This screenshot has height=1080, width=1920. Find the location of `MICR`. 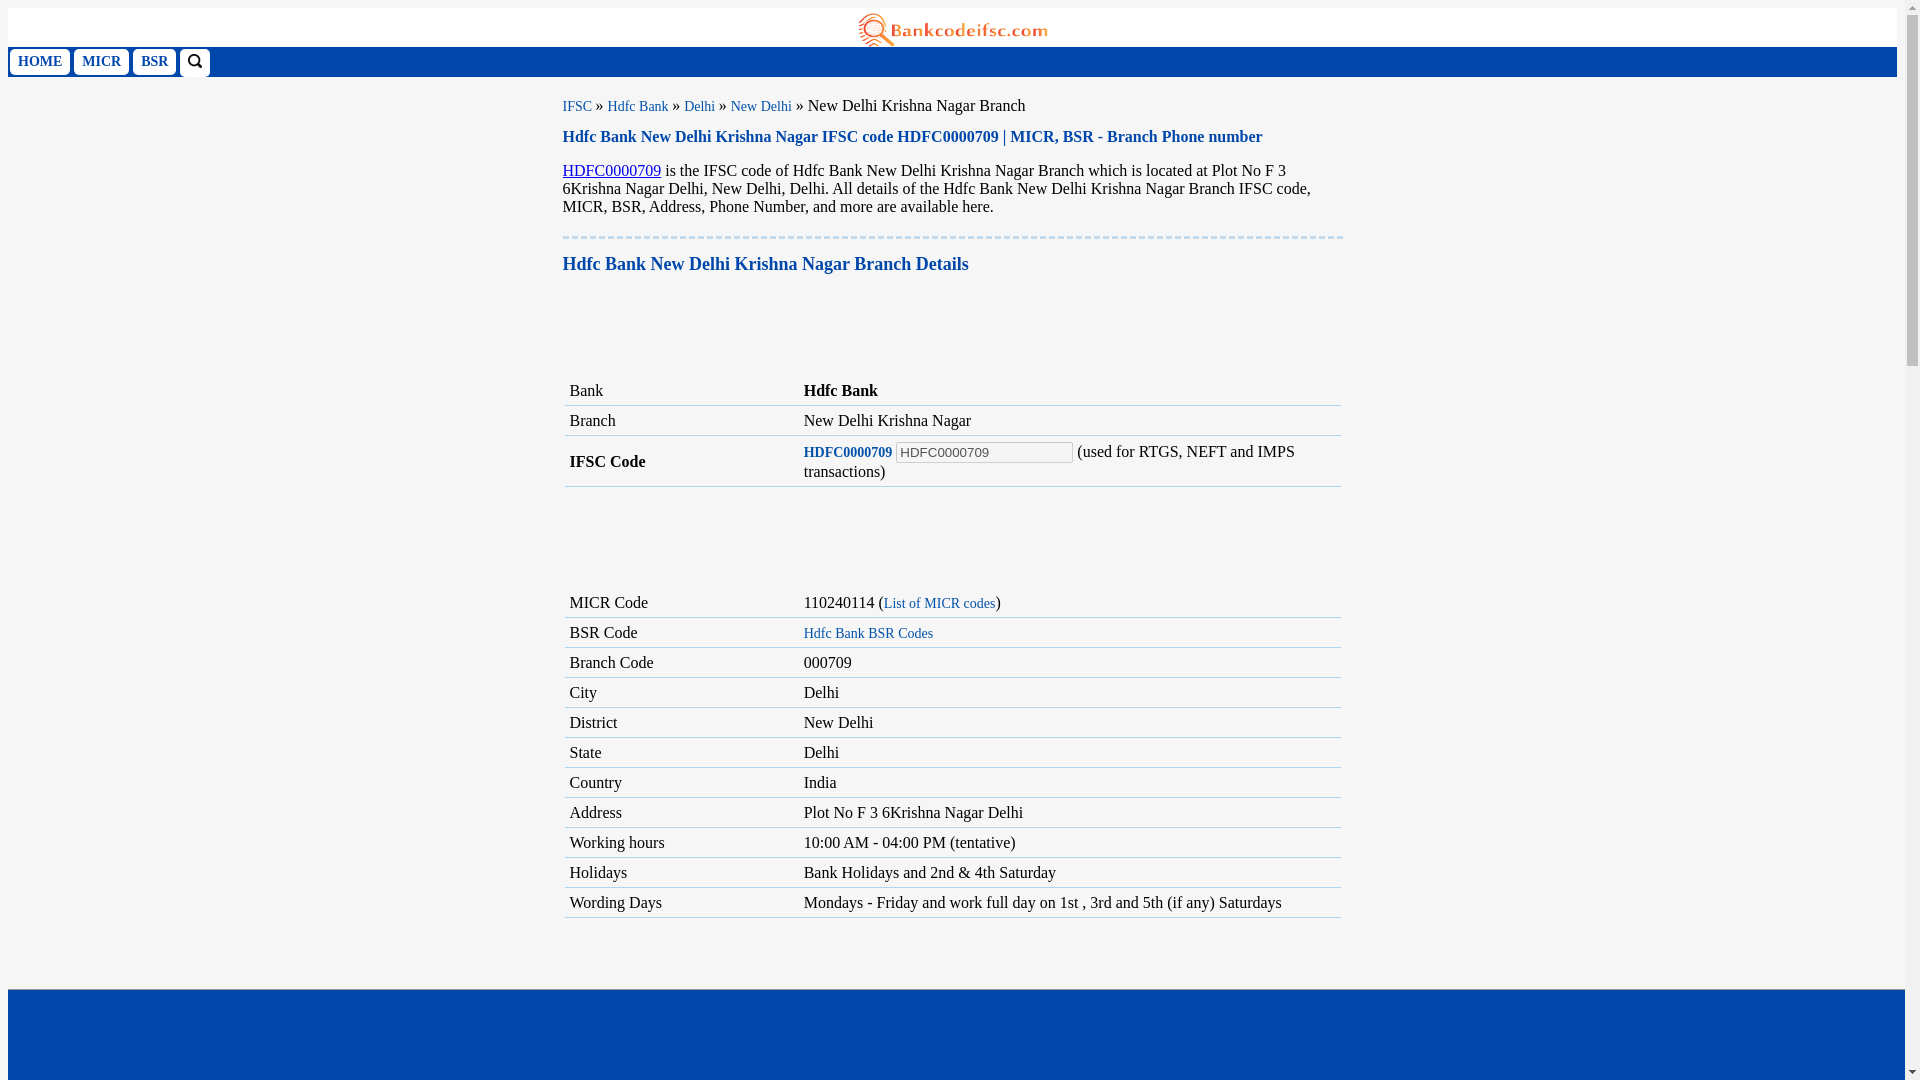

MICR is located at coordinates (101, 61).